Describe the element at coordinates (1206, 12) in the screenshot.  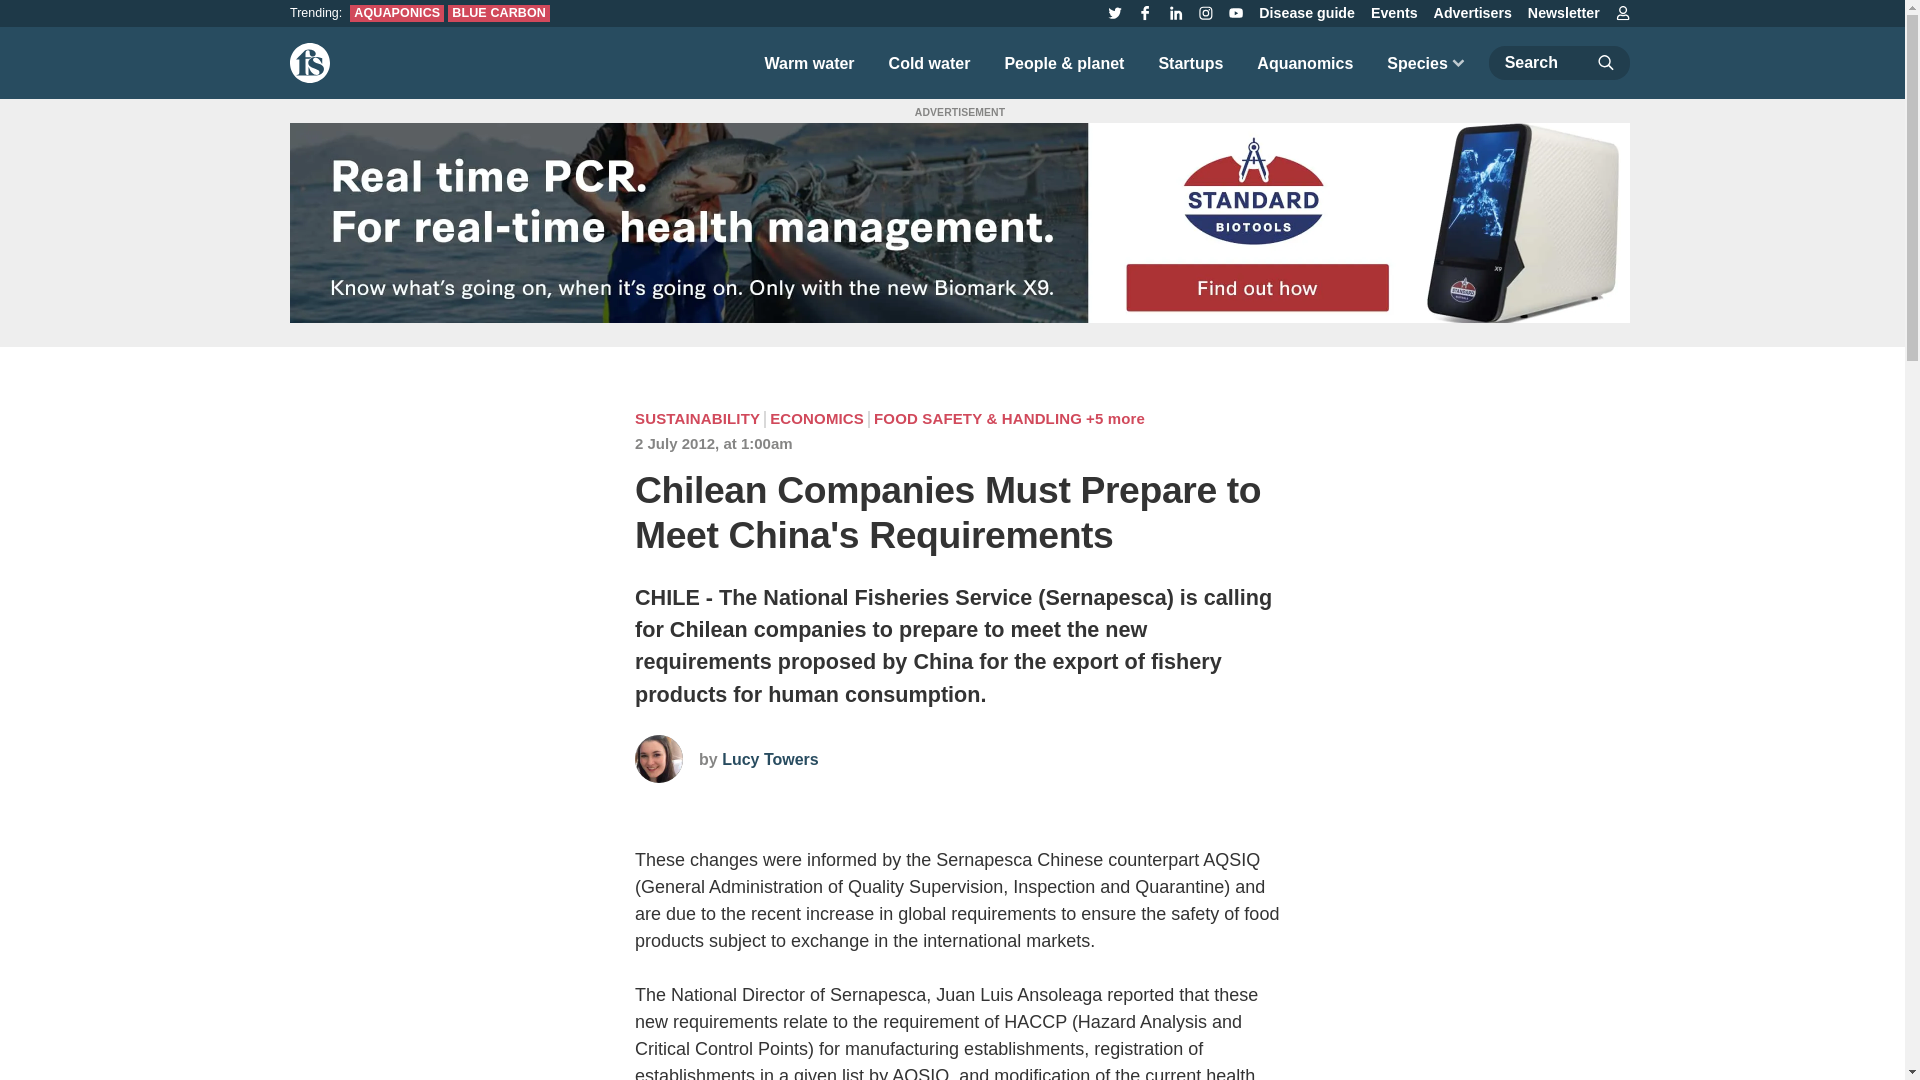
I see `Instagram` at that location.